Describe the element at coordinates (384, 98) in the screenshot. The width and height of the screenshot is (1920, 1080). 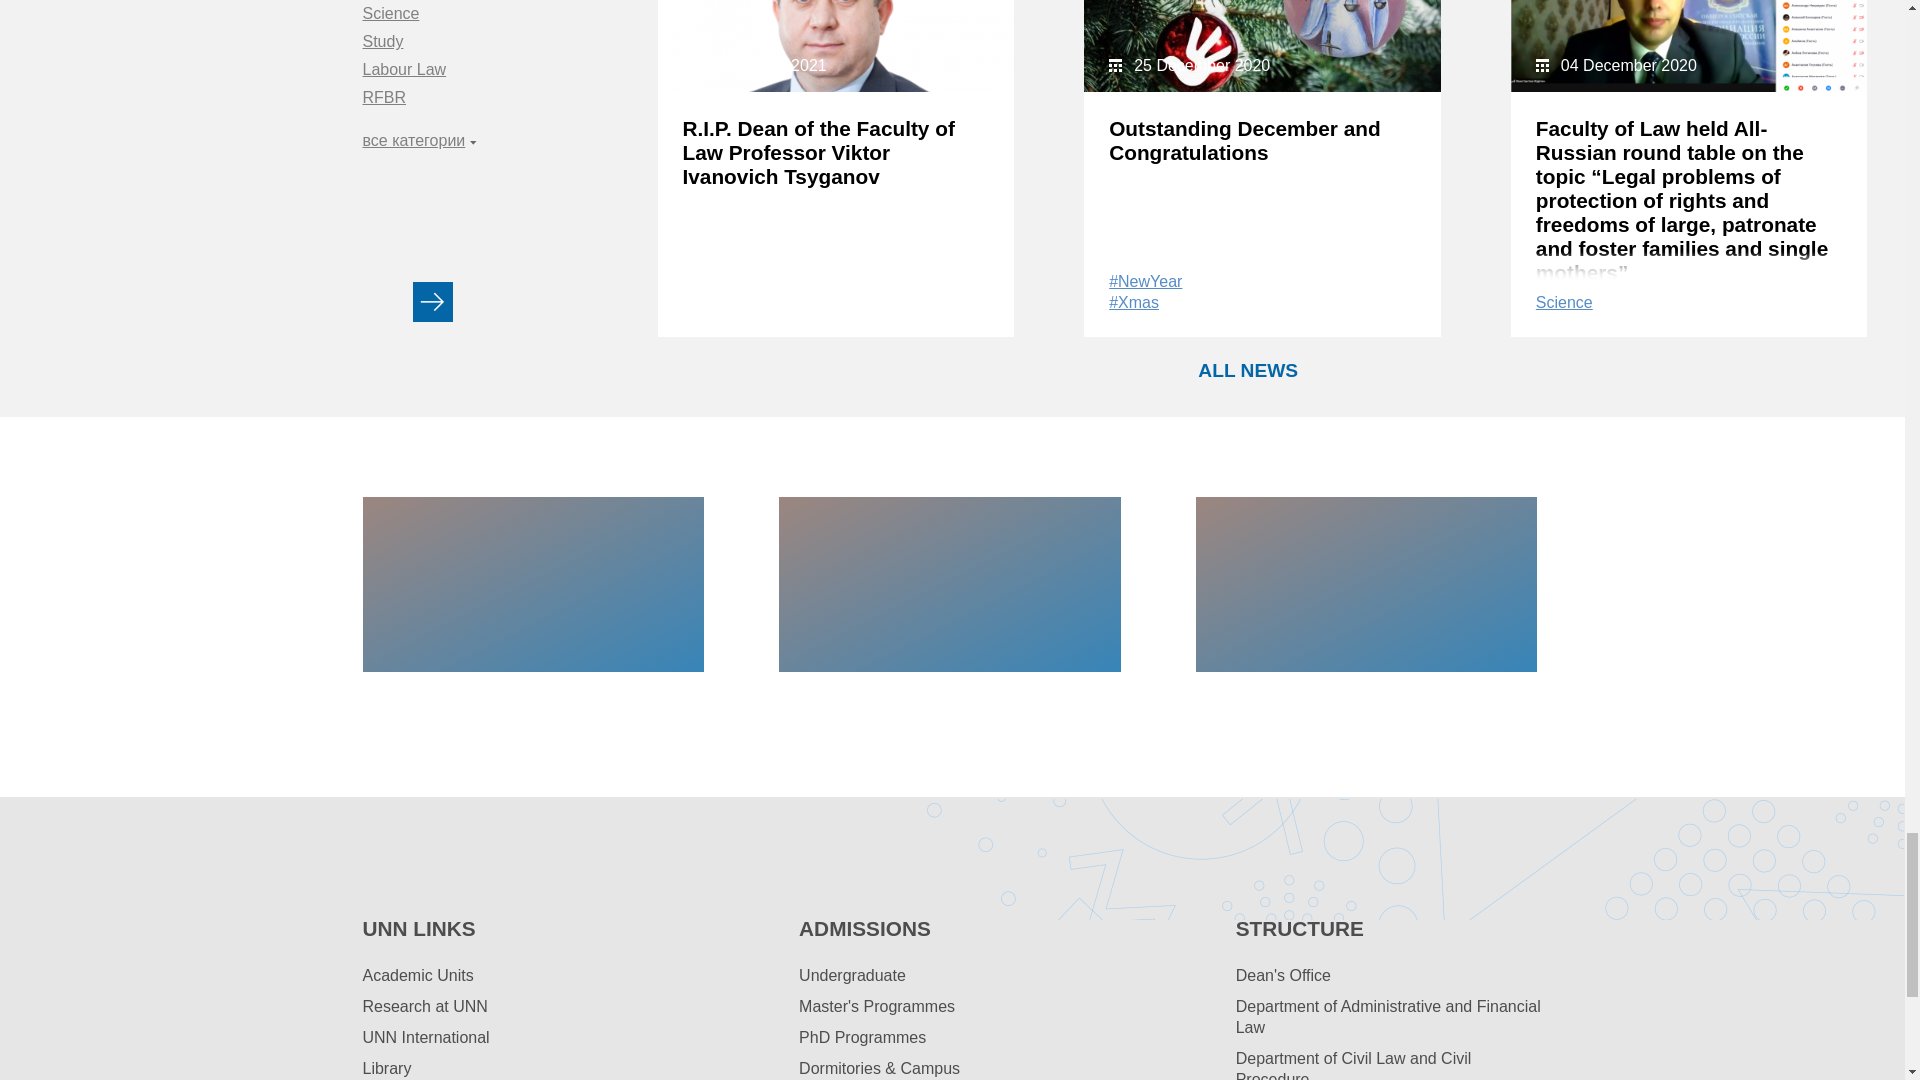
I see `RFBR` at that location.